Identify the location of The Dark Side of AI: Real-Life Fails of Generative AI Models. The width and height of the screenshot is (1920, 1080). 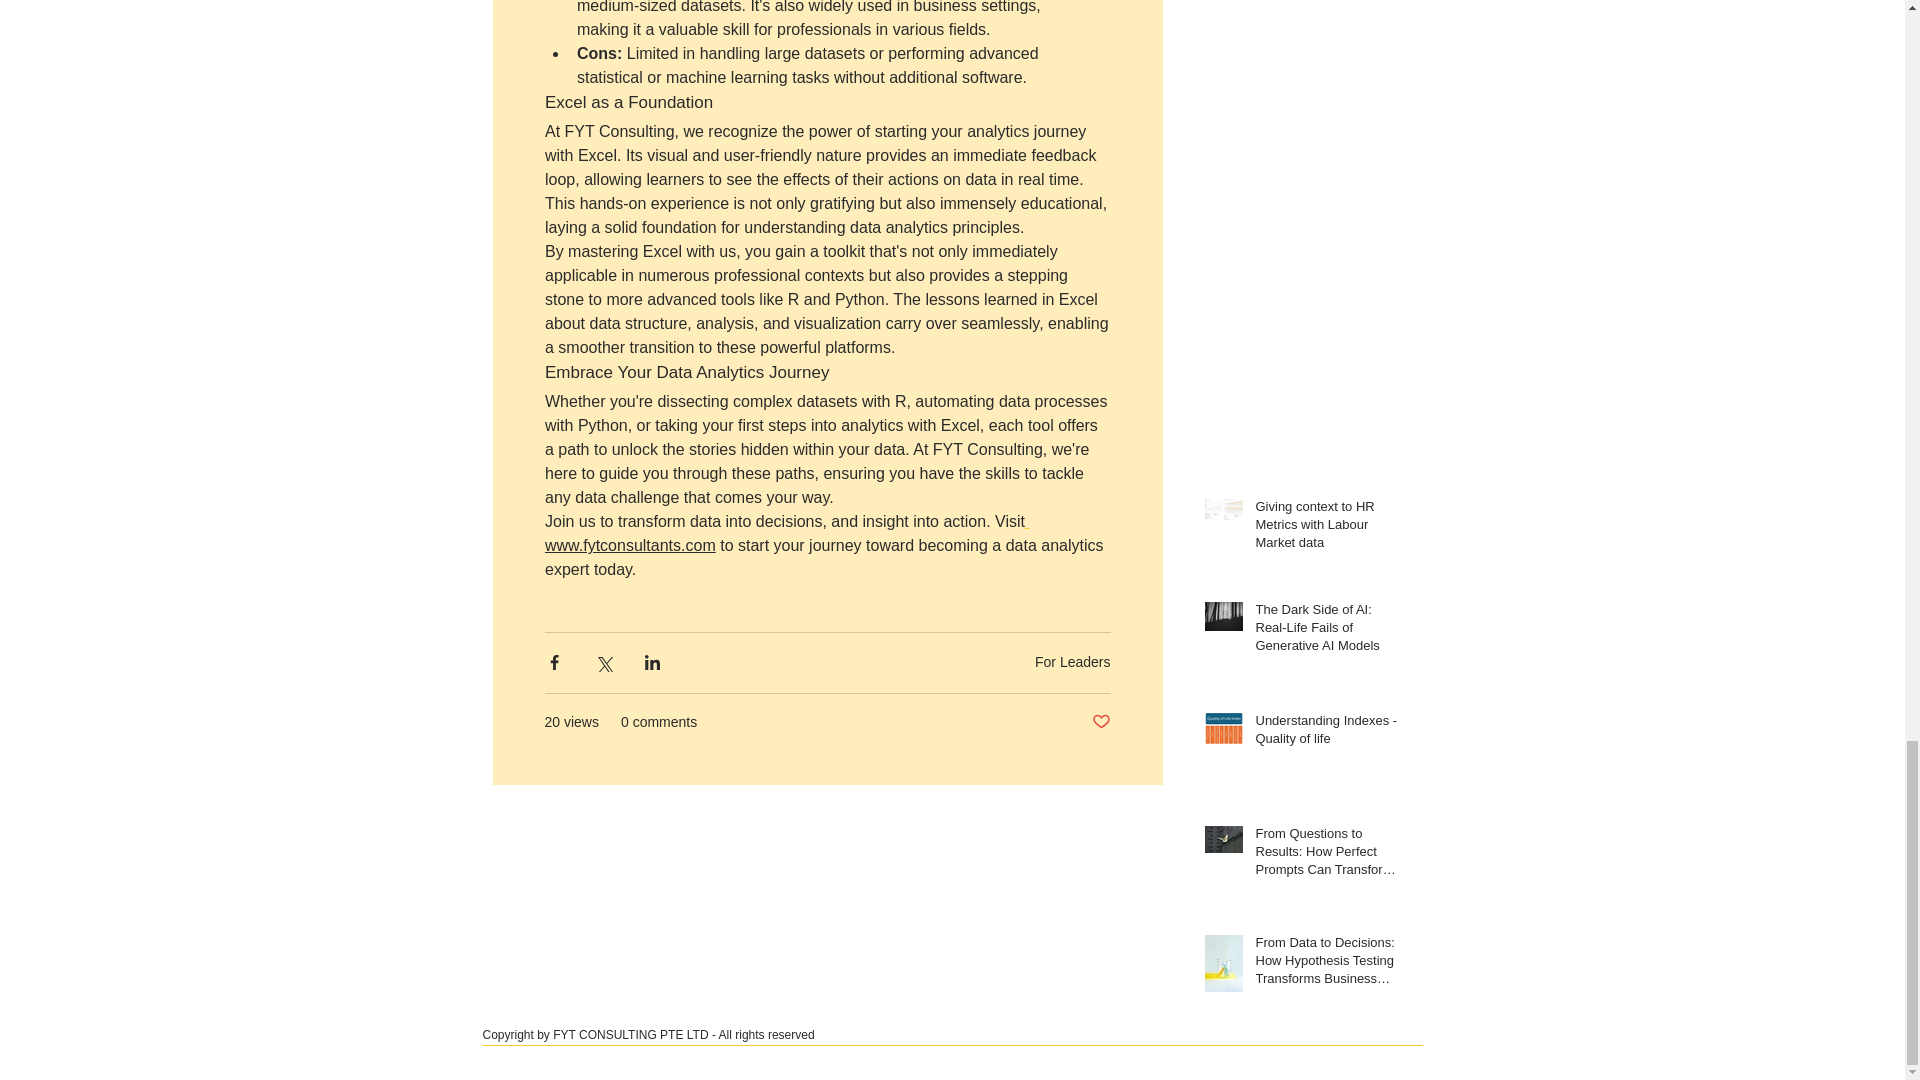
(1327, 632).